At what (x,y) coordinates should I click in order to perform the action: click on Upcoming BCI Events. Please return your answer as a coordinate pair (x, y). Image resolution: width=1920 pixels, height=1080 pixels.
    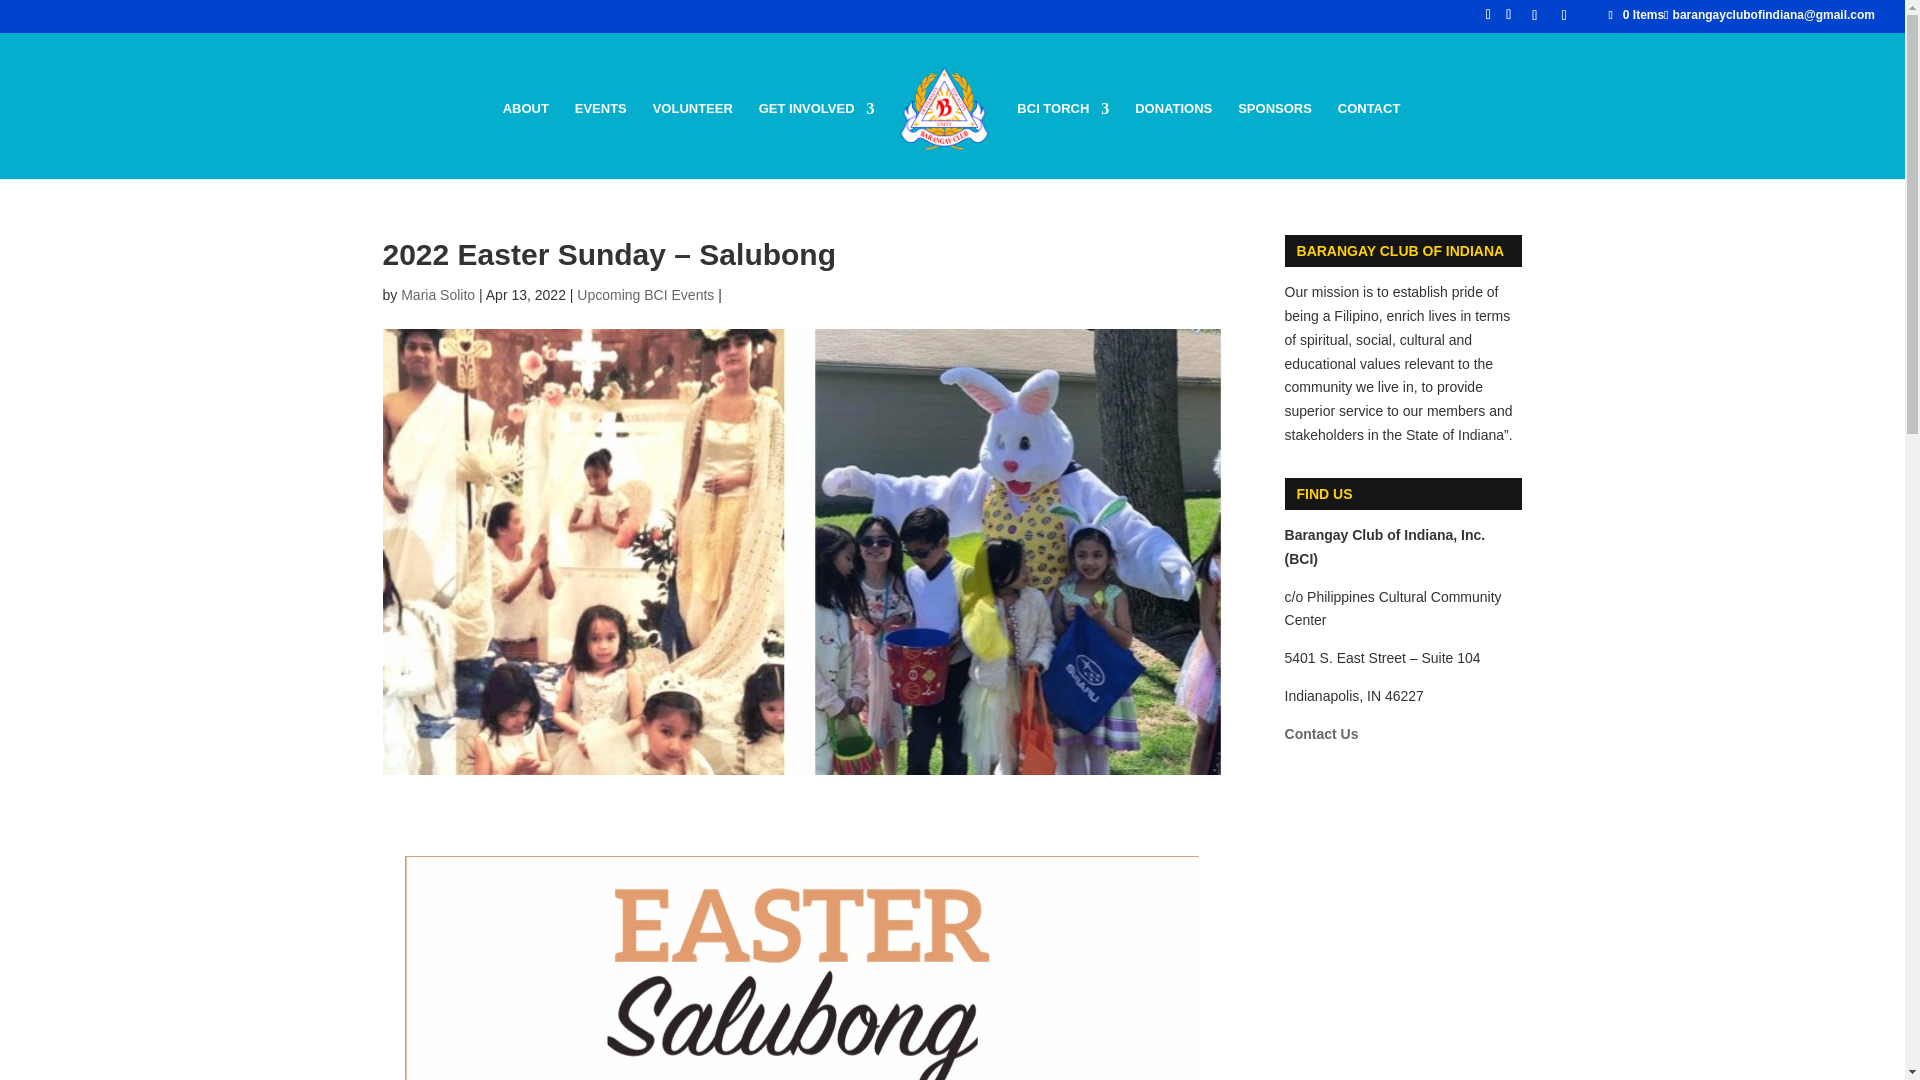
    Looking at the image, I should click on (646, 295).